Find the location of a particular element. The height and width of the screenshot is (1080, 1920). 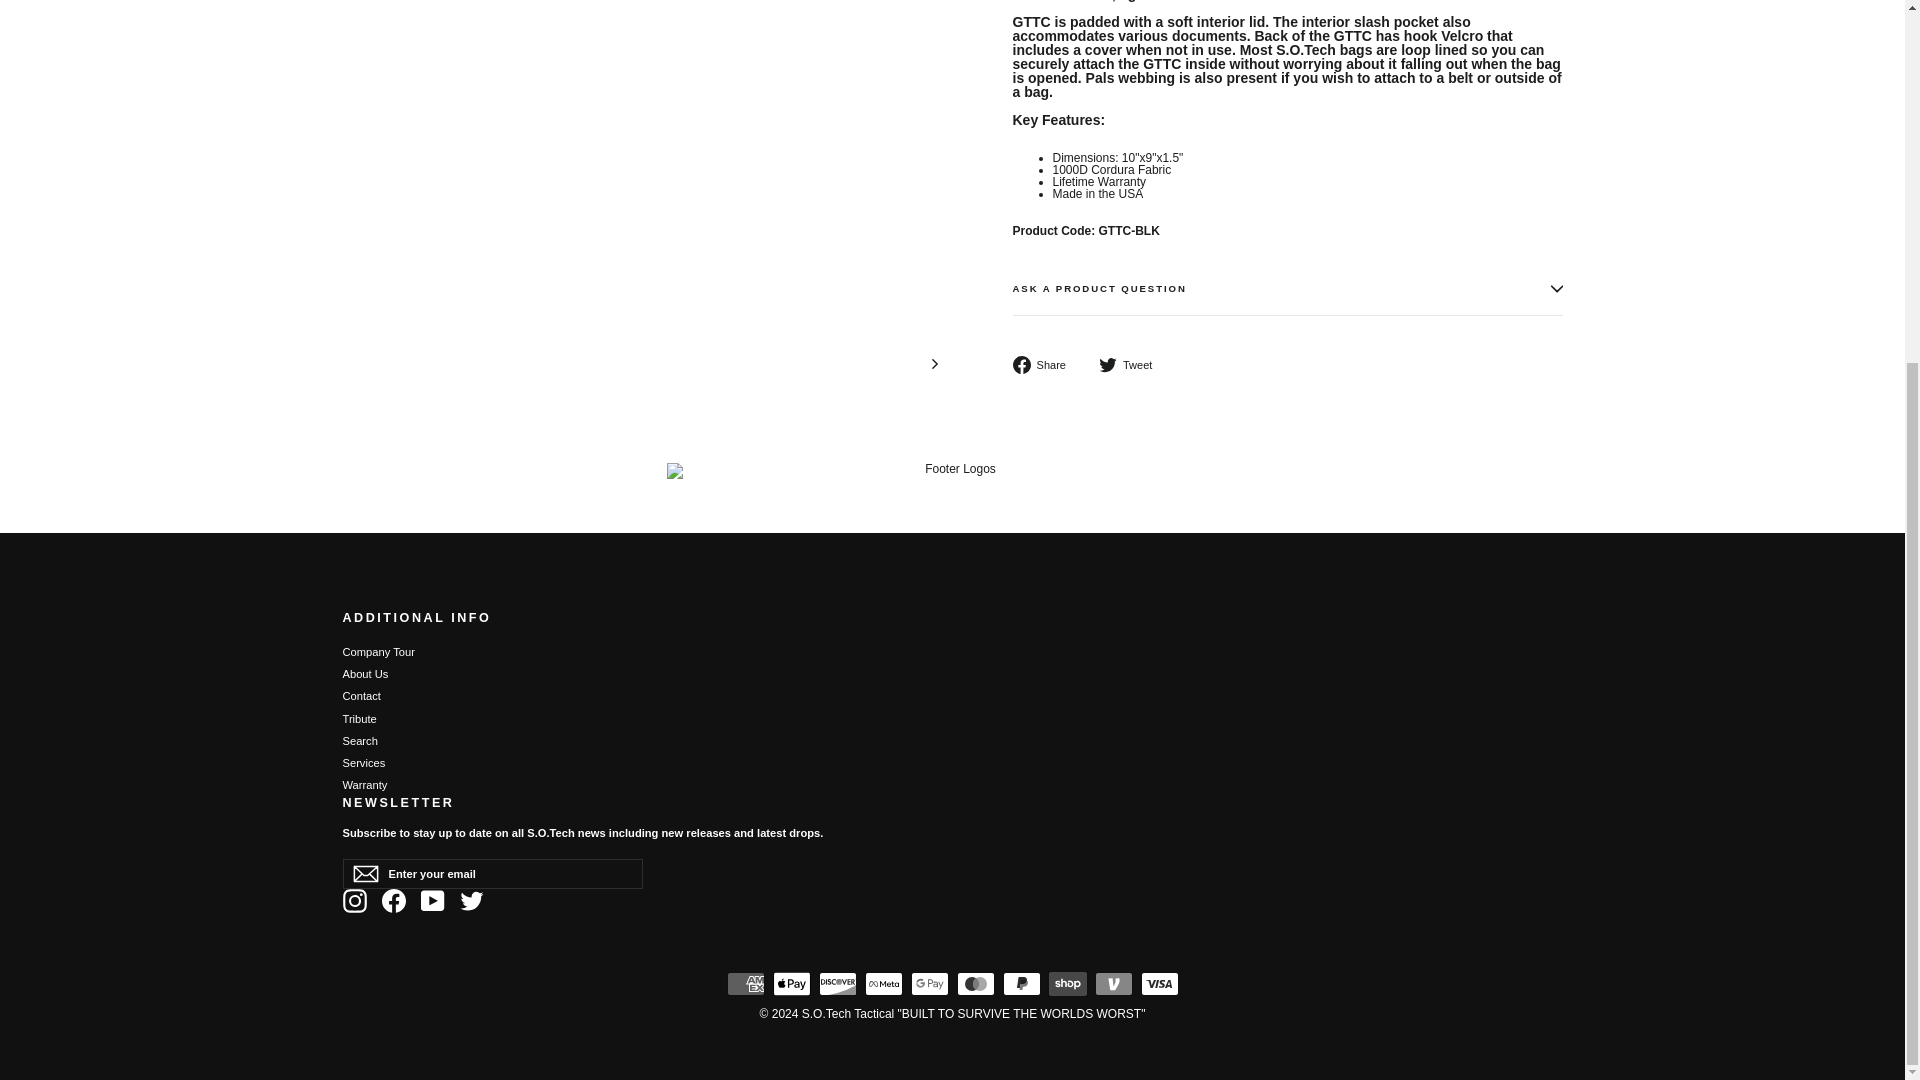

American Express is located at coordinates (744, 984).